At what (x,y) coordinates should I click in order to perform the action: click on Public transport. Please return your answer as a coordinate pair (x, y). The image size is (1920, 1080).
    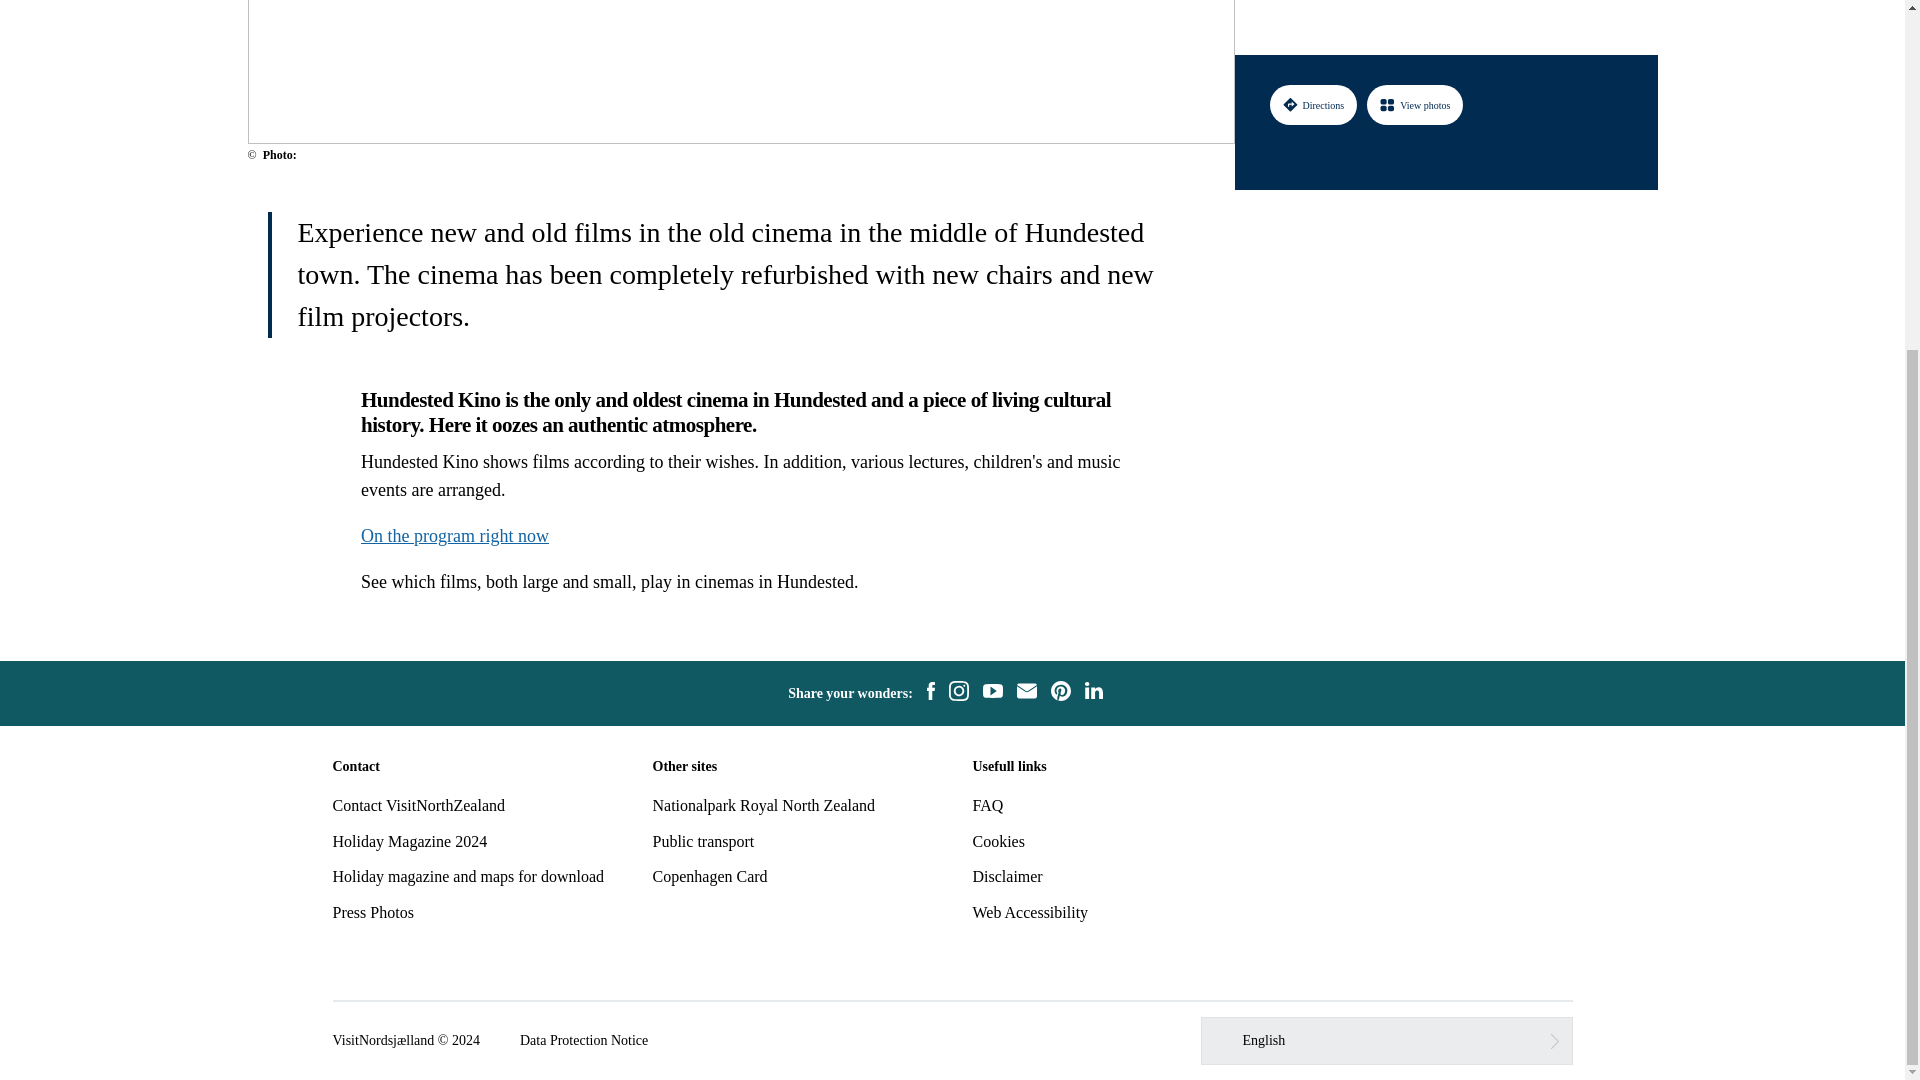
    Looking at the image, I should click on (703, 840).